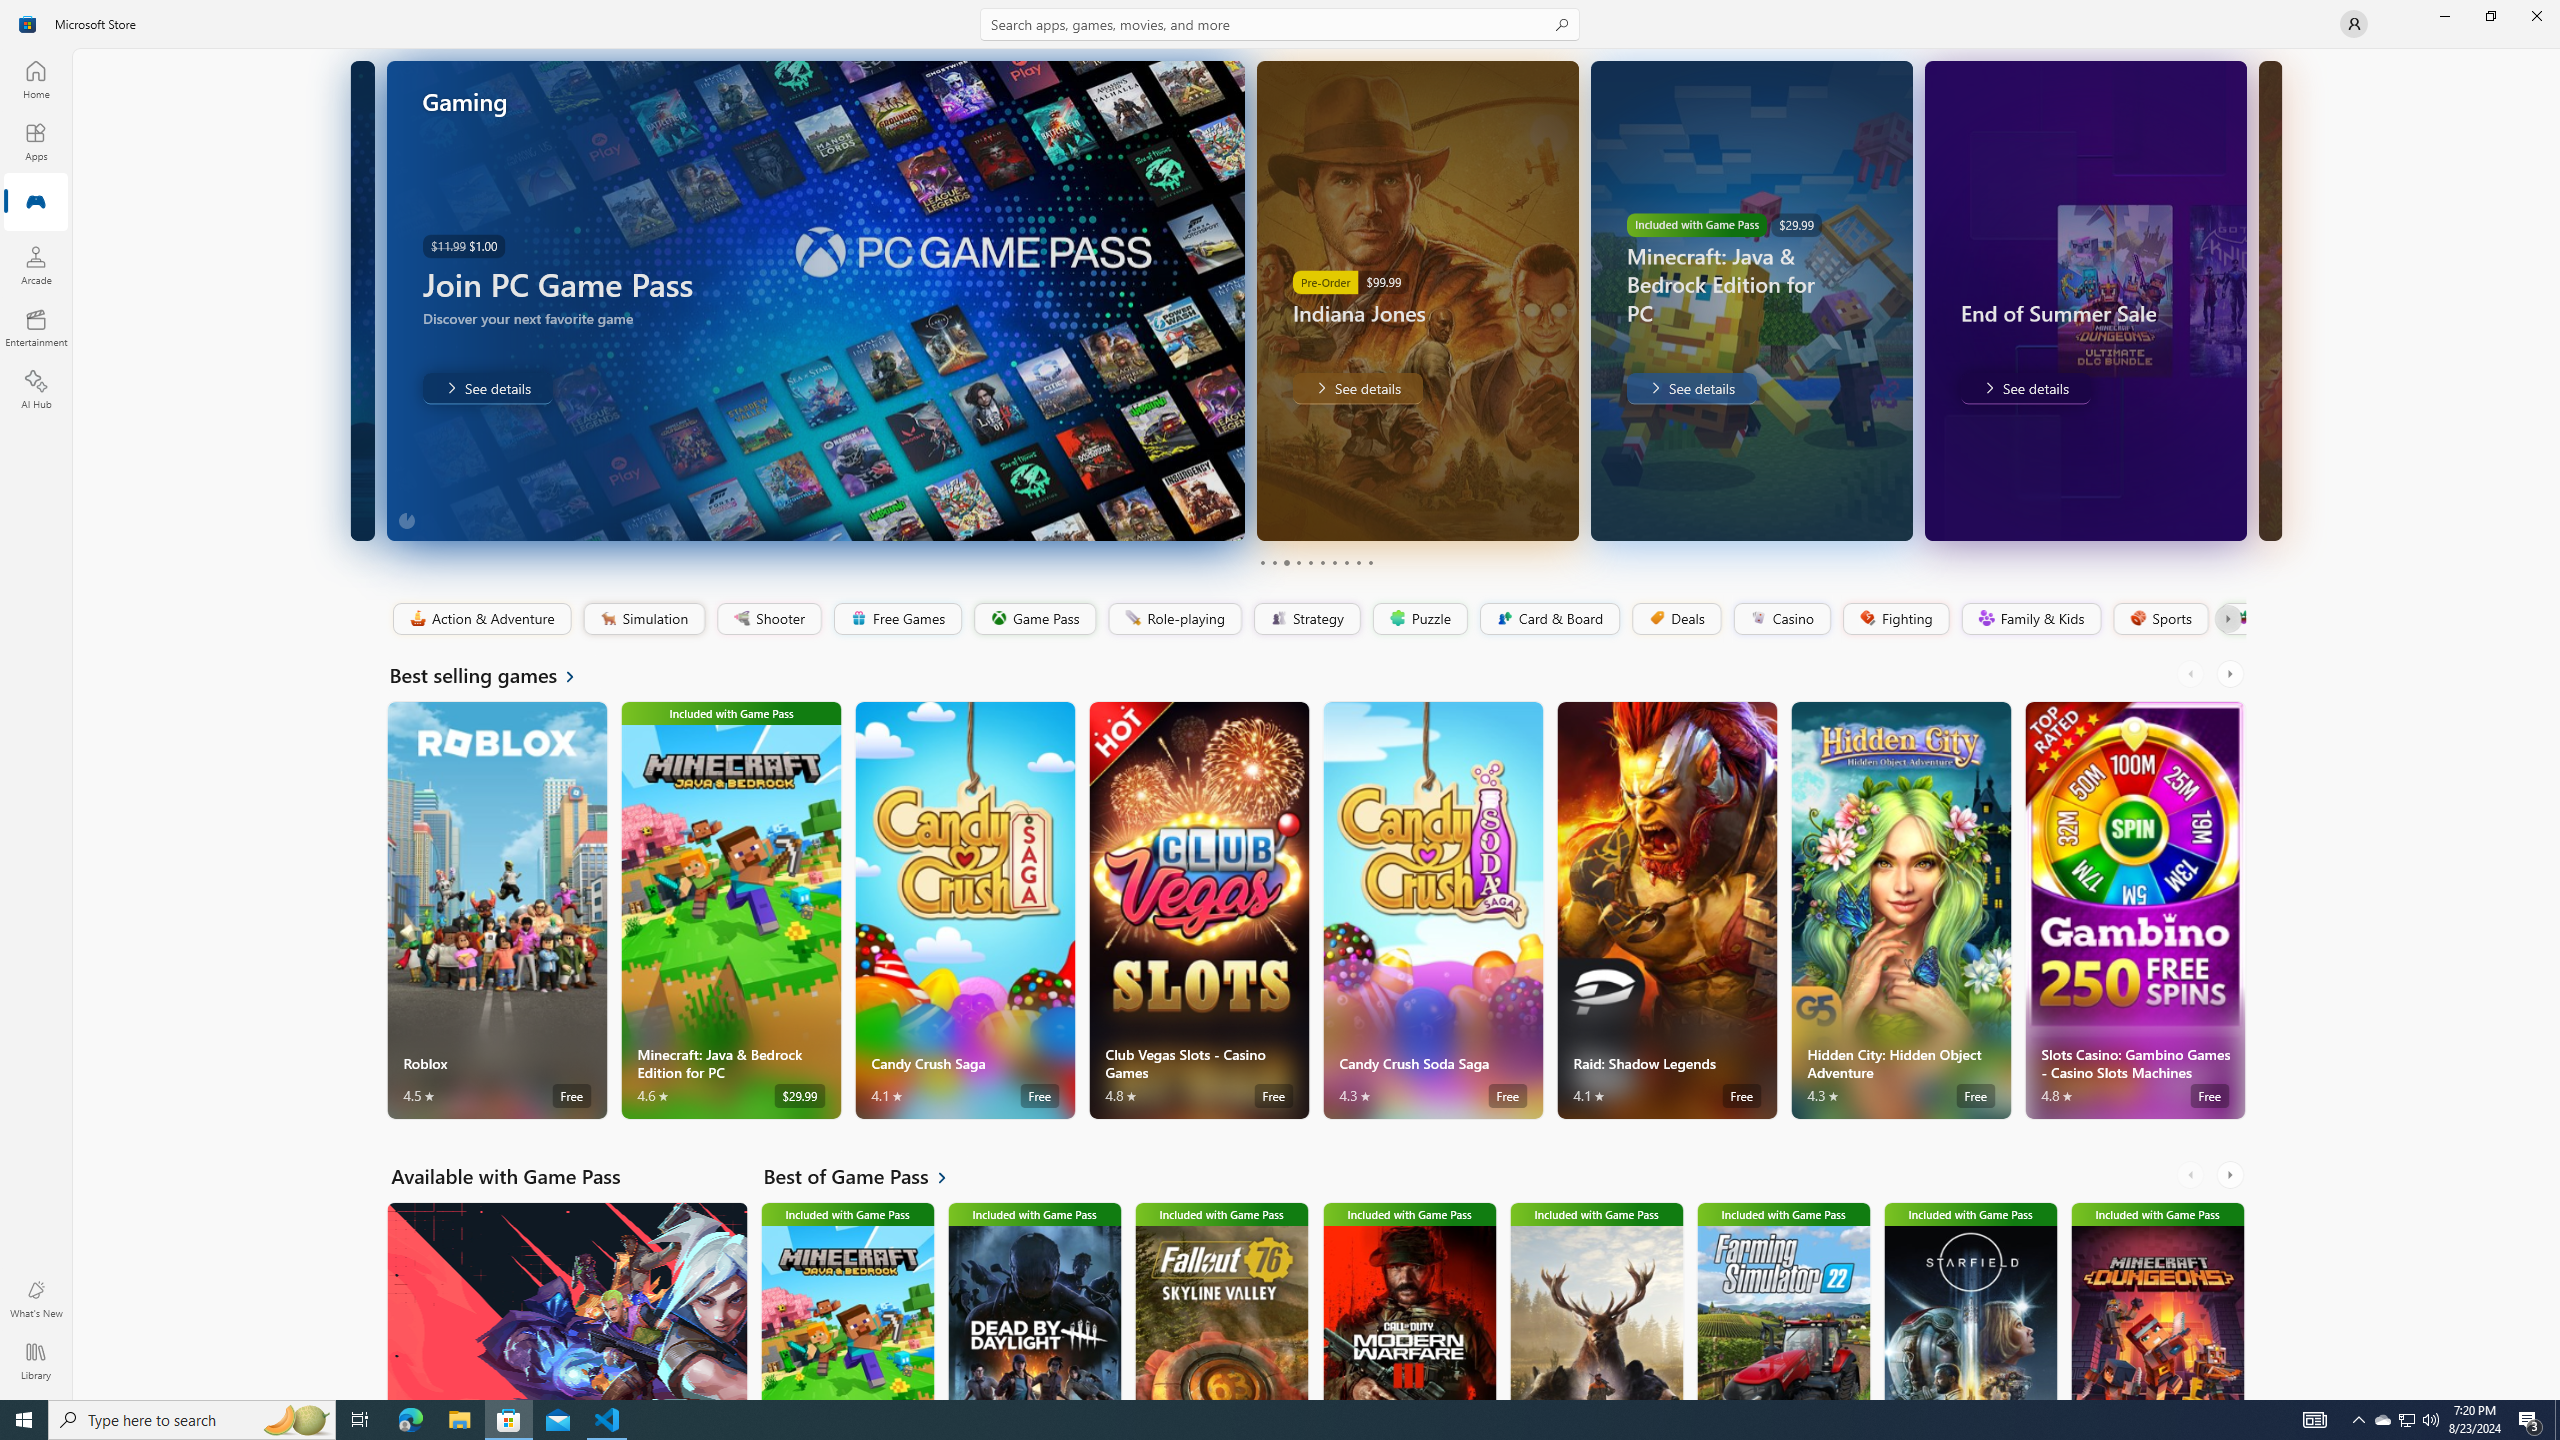 This screenshot has height=1440, width=2560. Describe the element at coordinates (1298, 562) in the screenshot. I see `Page 4` at that location.